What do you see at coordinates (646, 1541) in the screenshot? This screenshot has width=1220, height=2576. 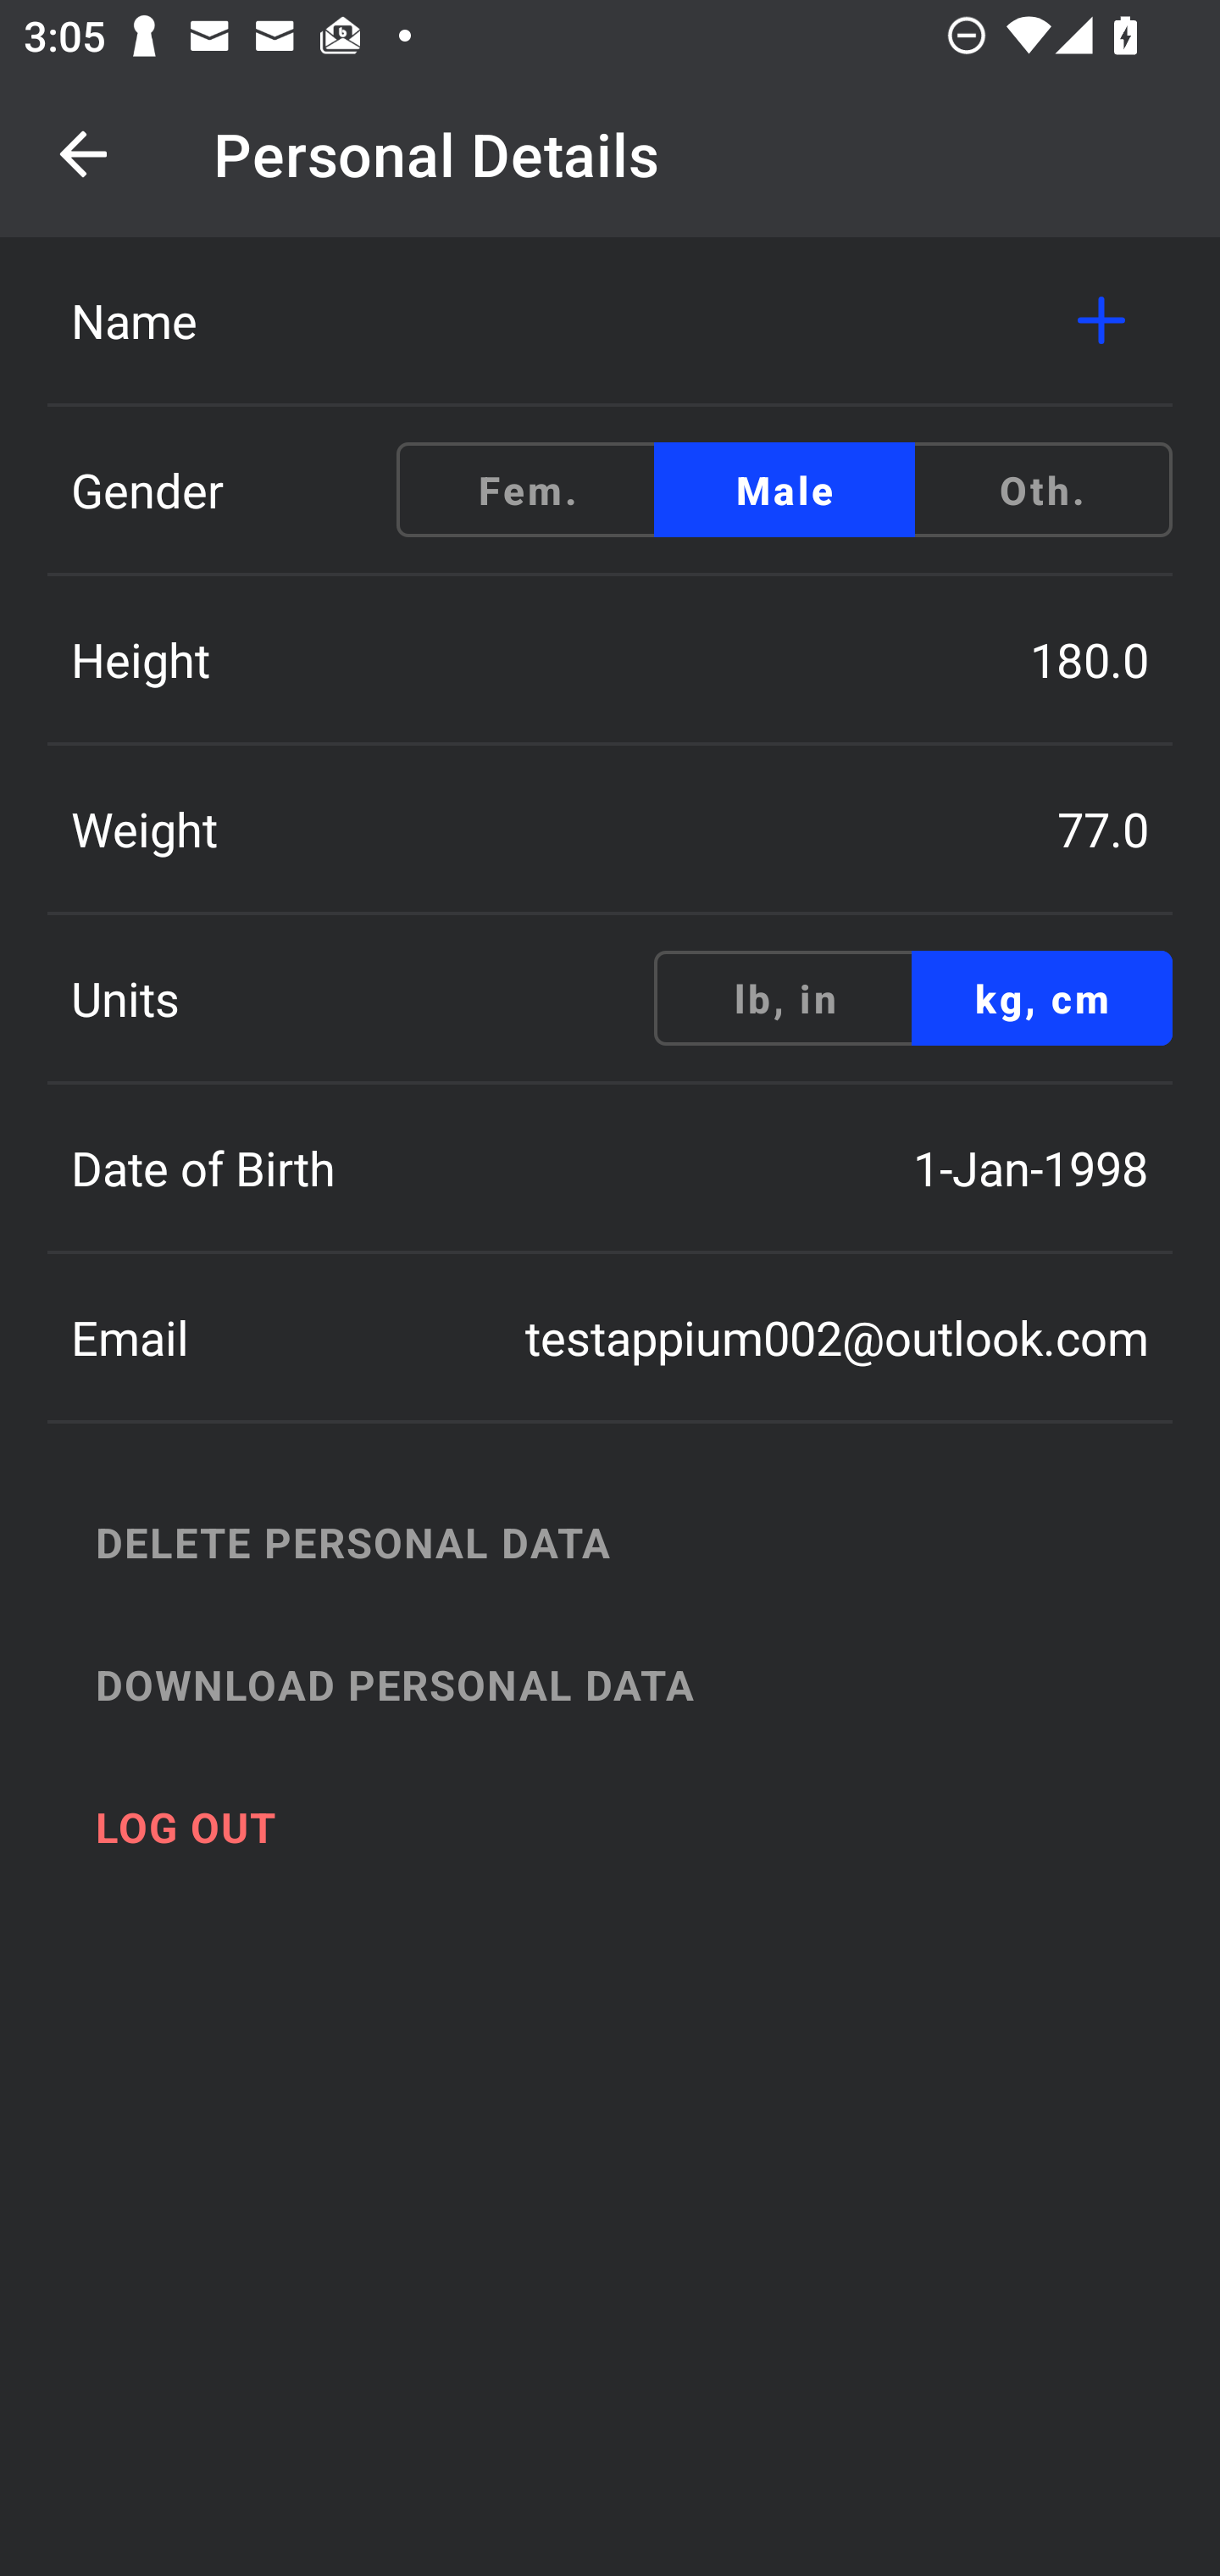 I see `DELETE PERSONAL DATA` at bounding box center [646, 1541].